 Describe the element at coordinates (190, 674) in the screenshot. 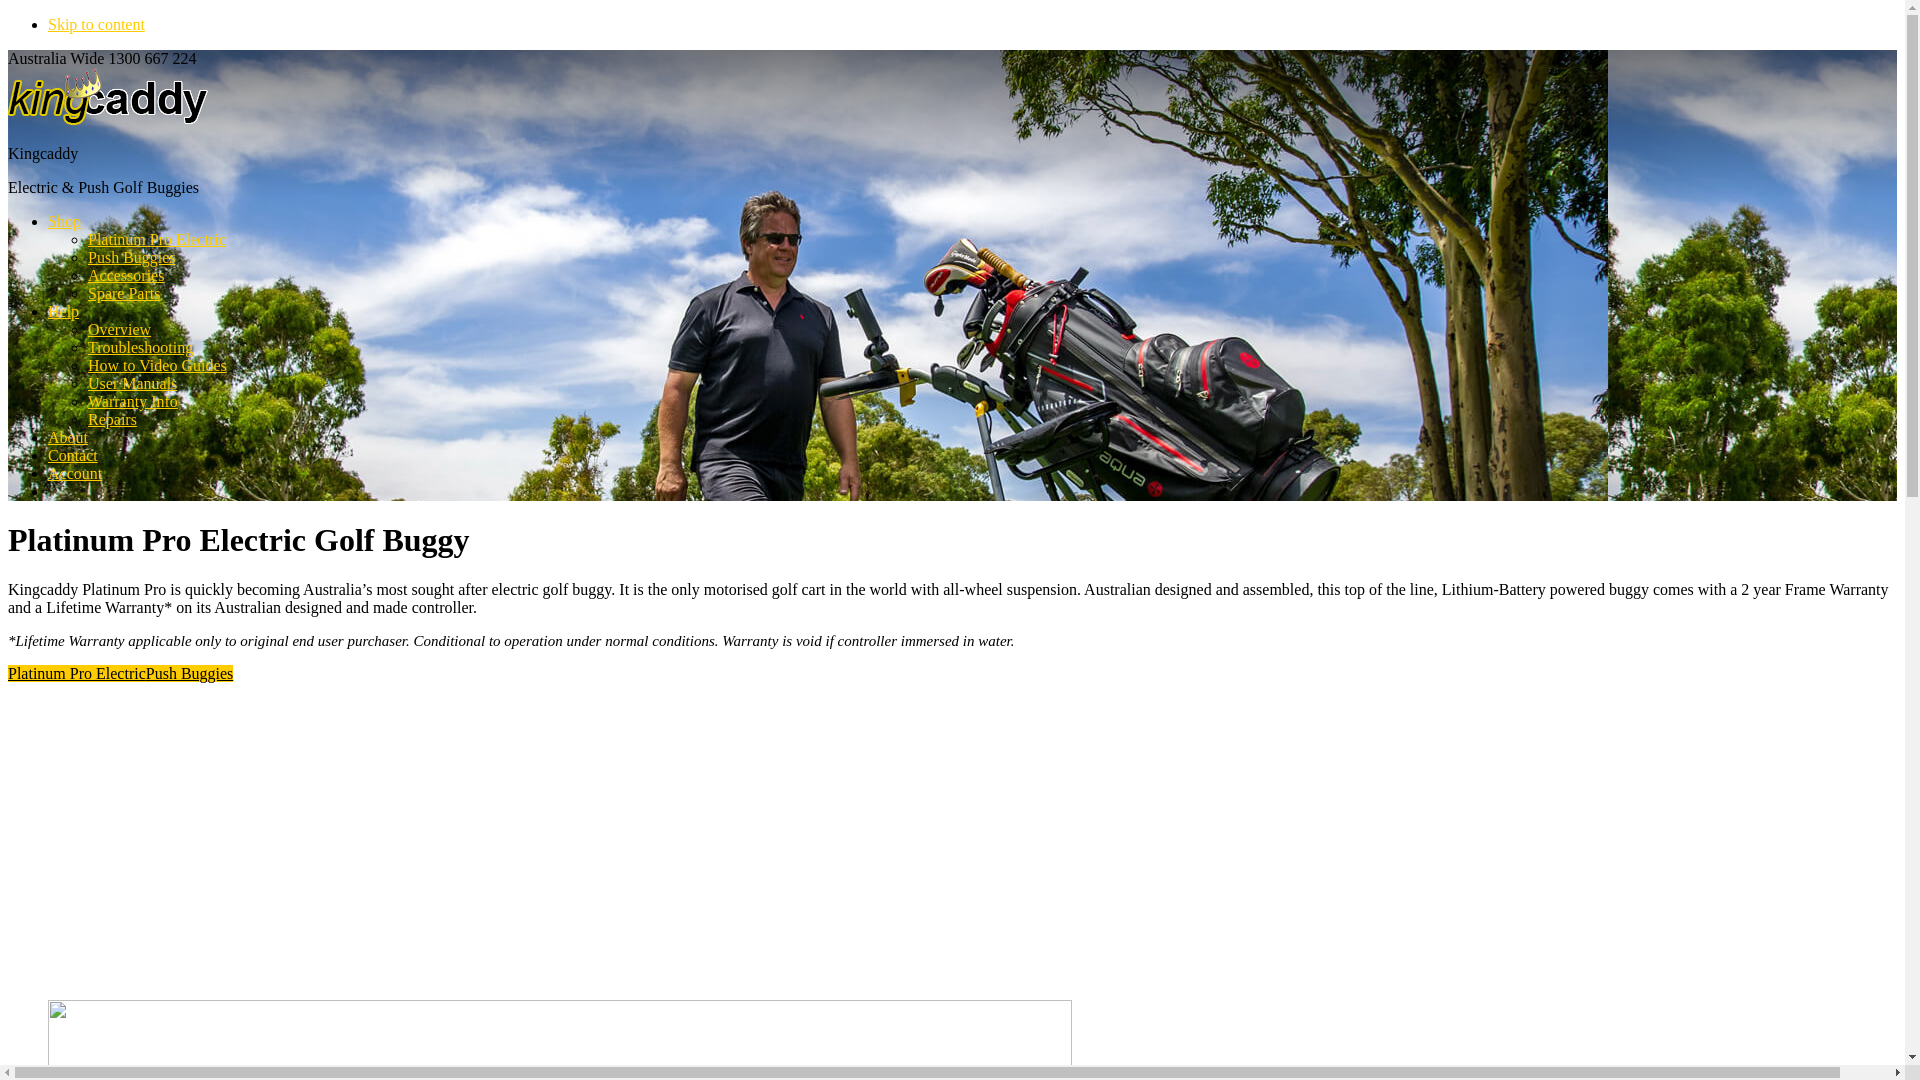

I see `Push Buggies` at that location.